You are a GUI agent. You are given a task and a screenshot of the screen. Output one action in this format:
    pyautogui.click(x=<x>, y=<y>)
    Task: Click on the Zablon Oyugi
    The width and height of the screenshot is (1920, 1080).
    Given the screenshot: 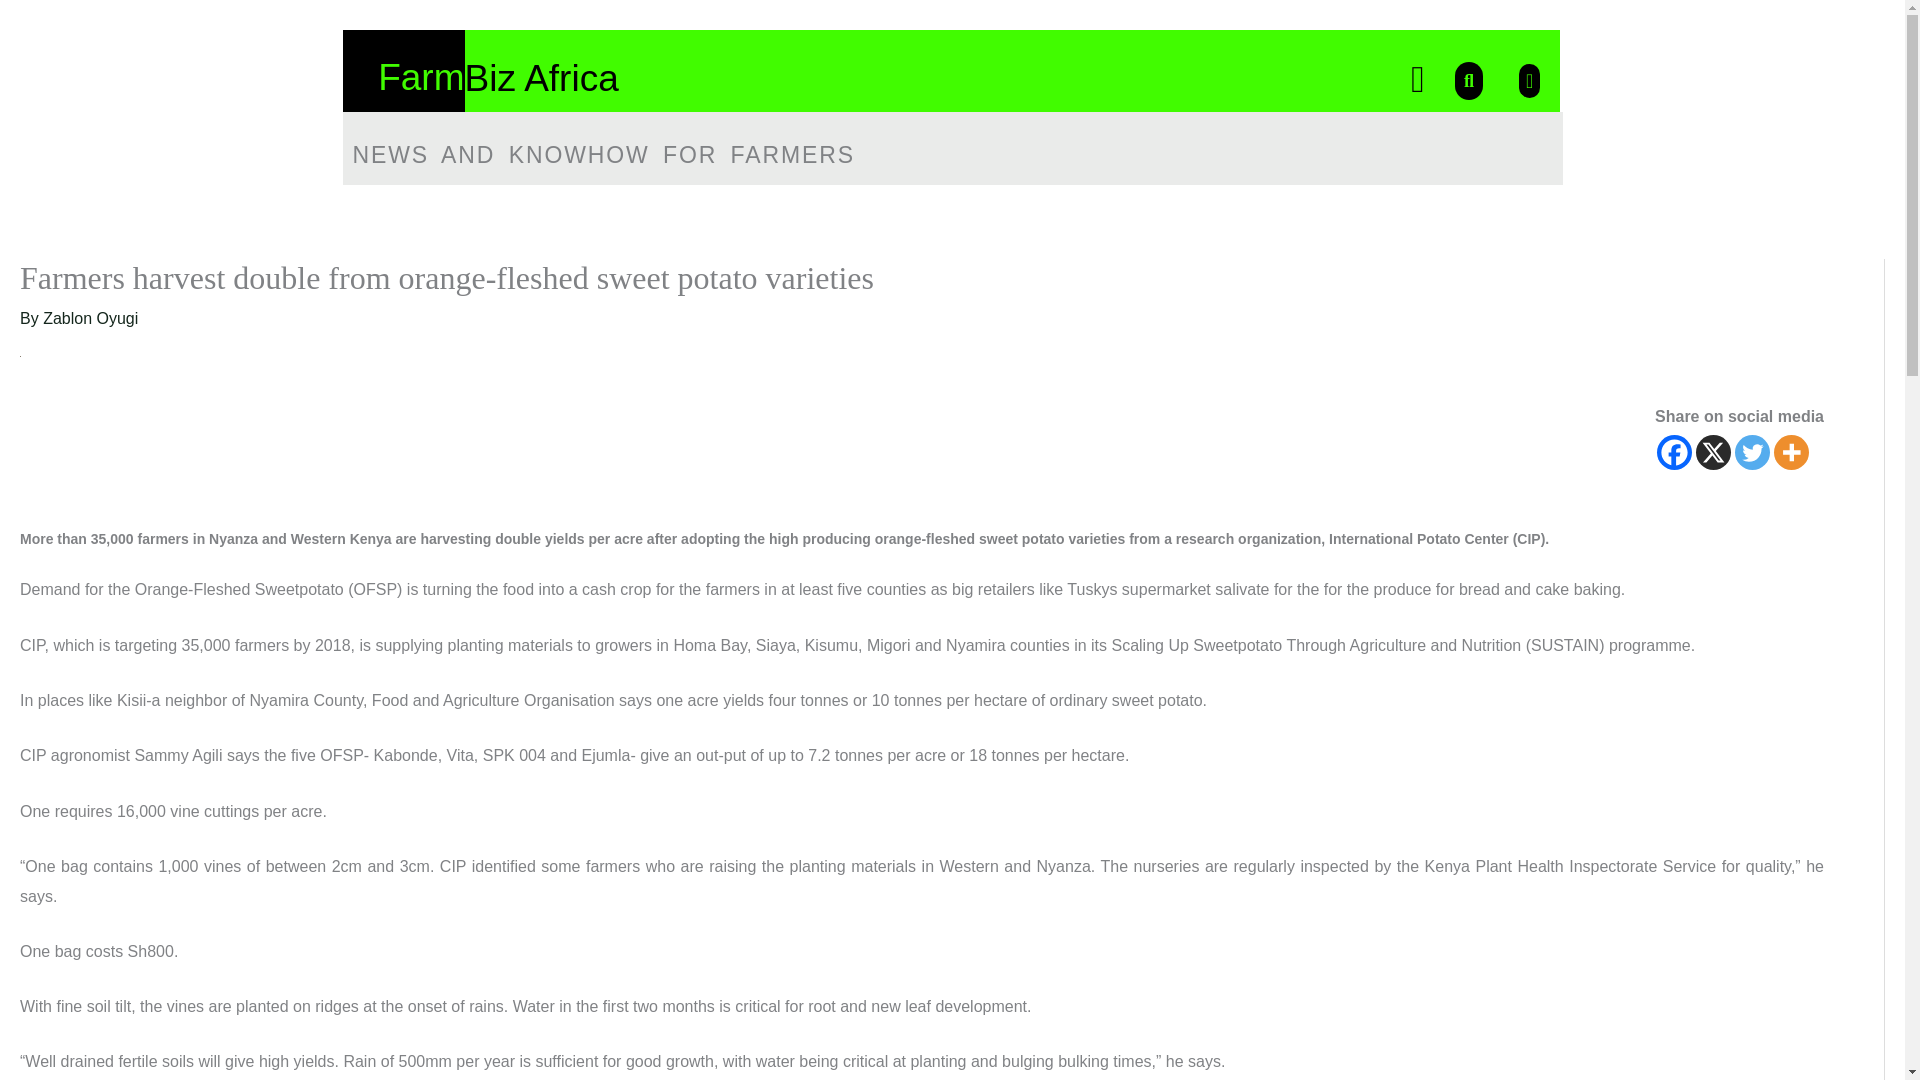 What is the action you would take?
    pyautogui.click(x=90, y=318)
    